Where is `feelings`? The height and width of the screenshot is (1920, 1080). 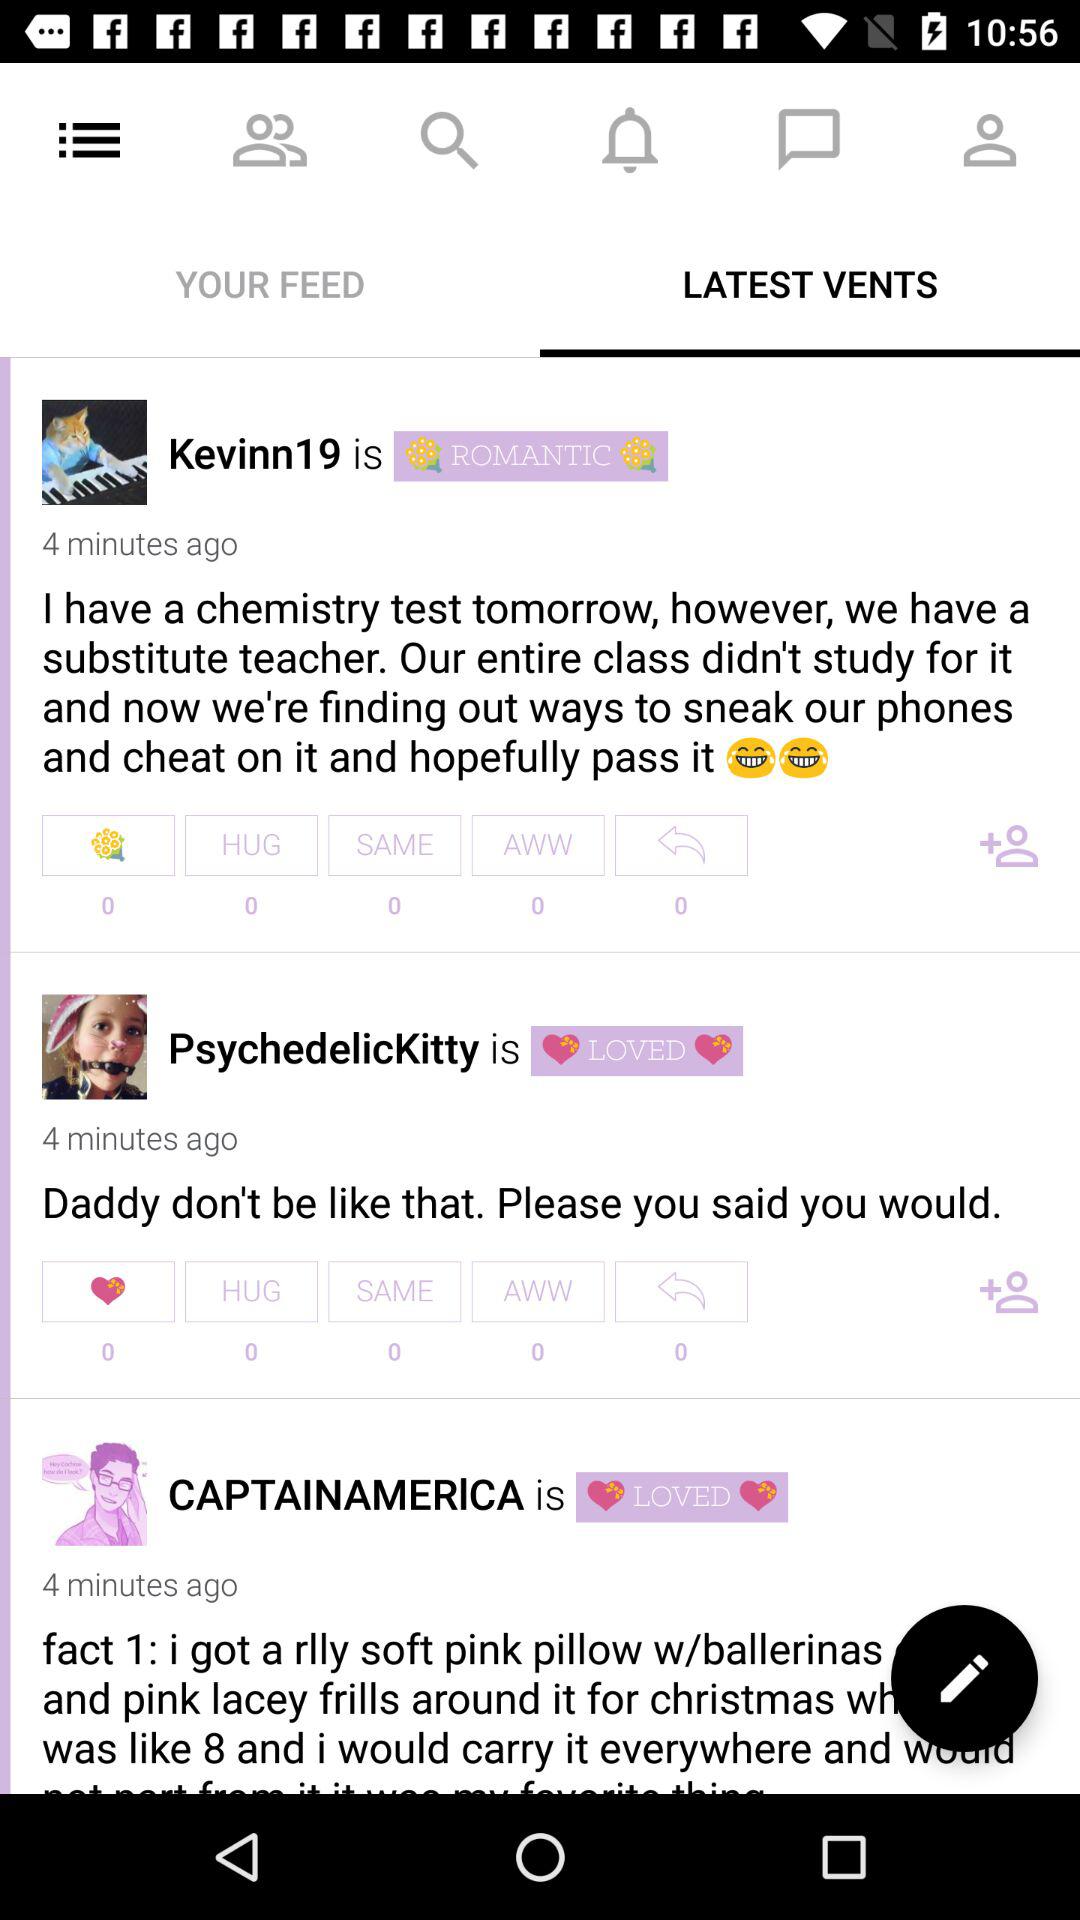
feelings is located at coordinates (964, 1678).